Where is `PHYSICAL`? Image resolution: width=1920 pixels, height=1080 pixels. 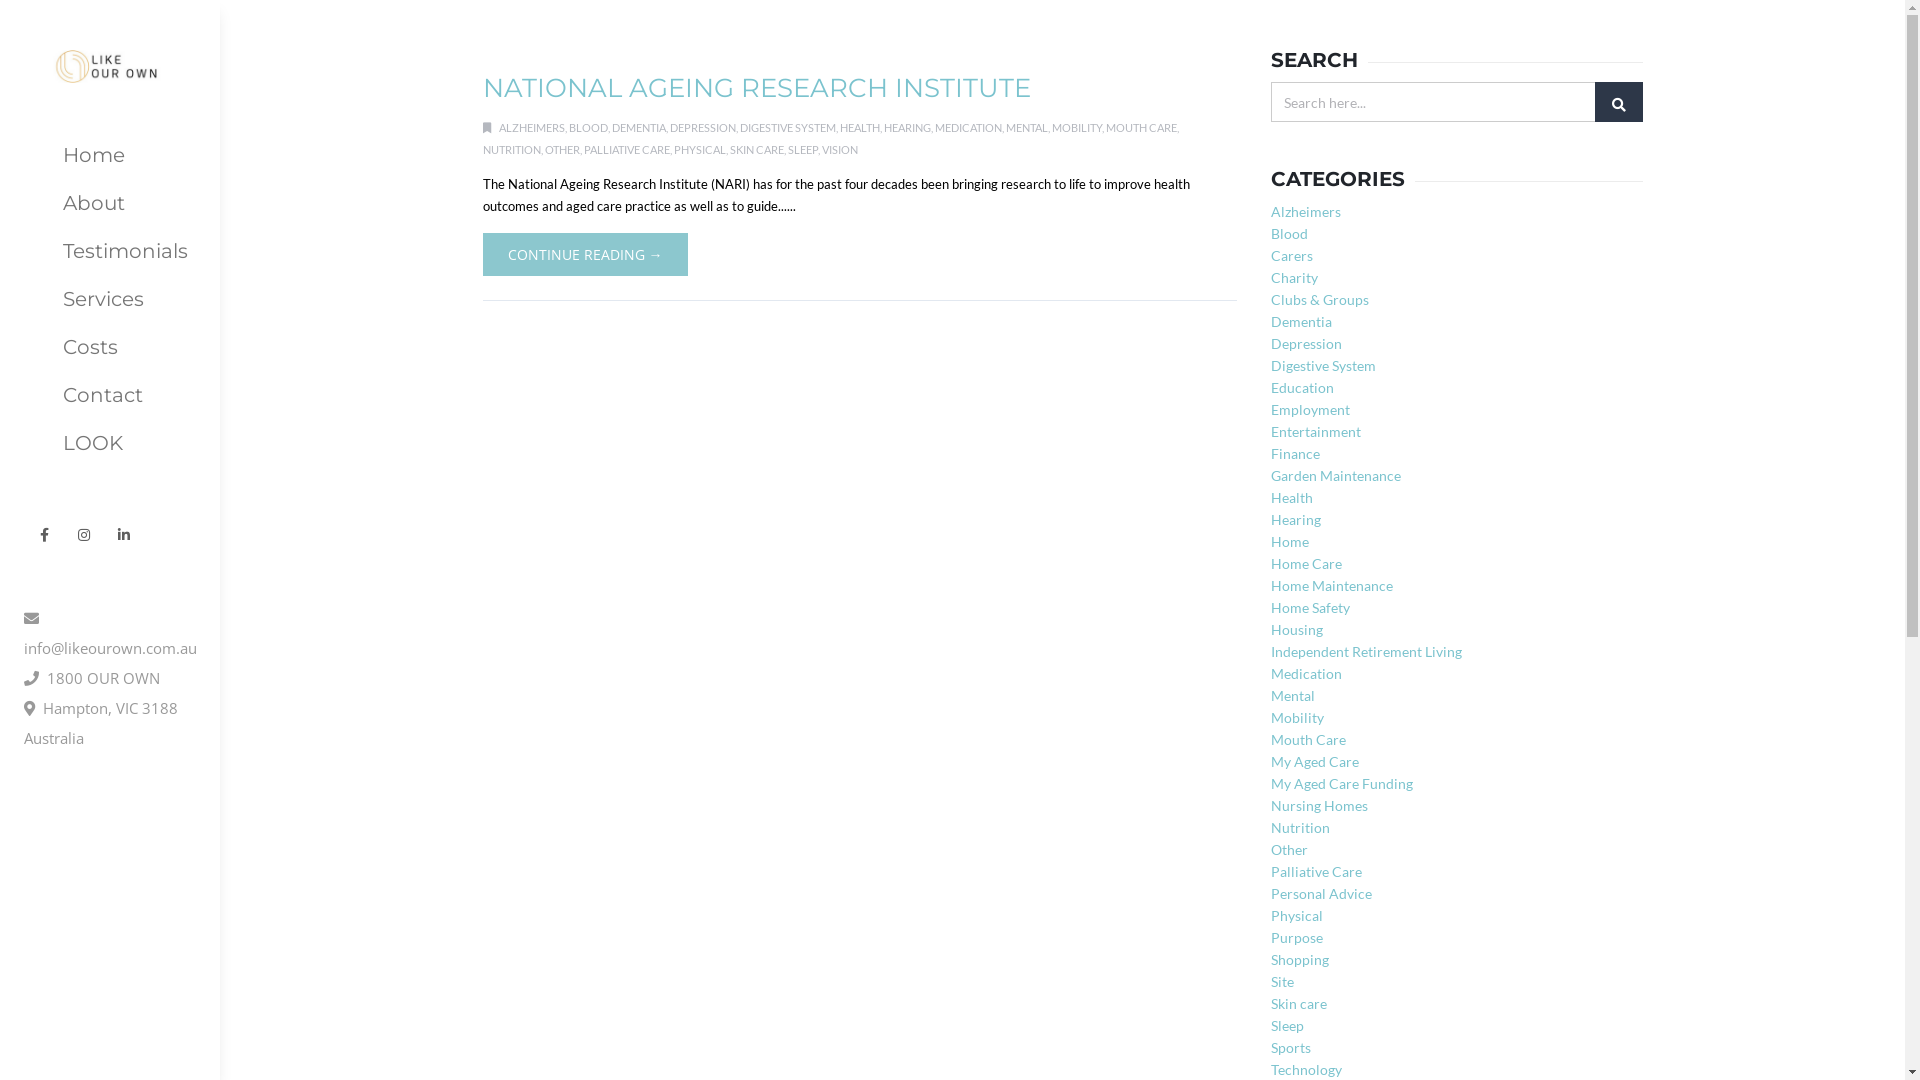 PHYSICAL is located at coordinates (700, 148).